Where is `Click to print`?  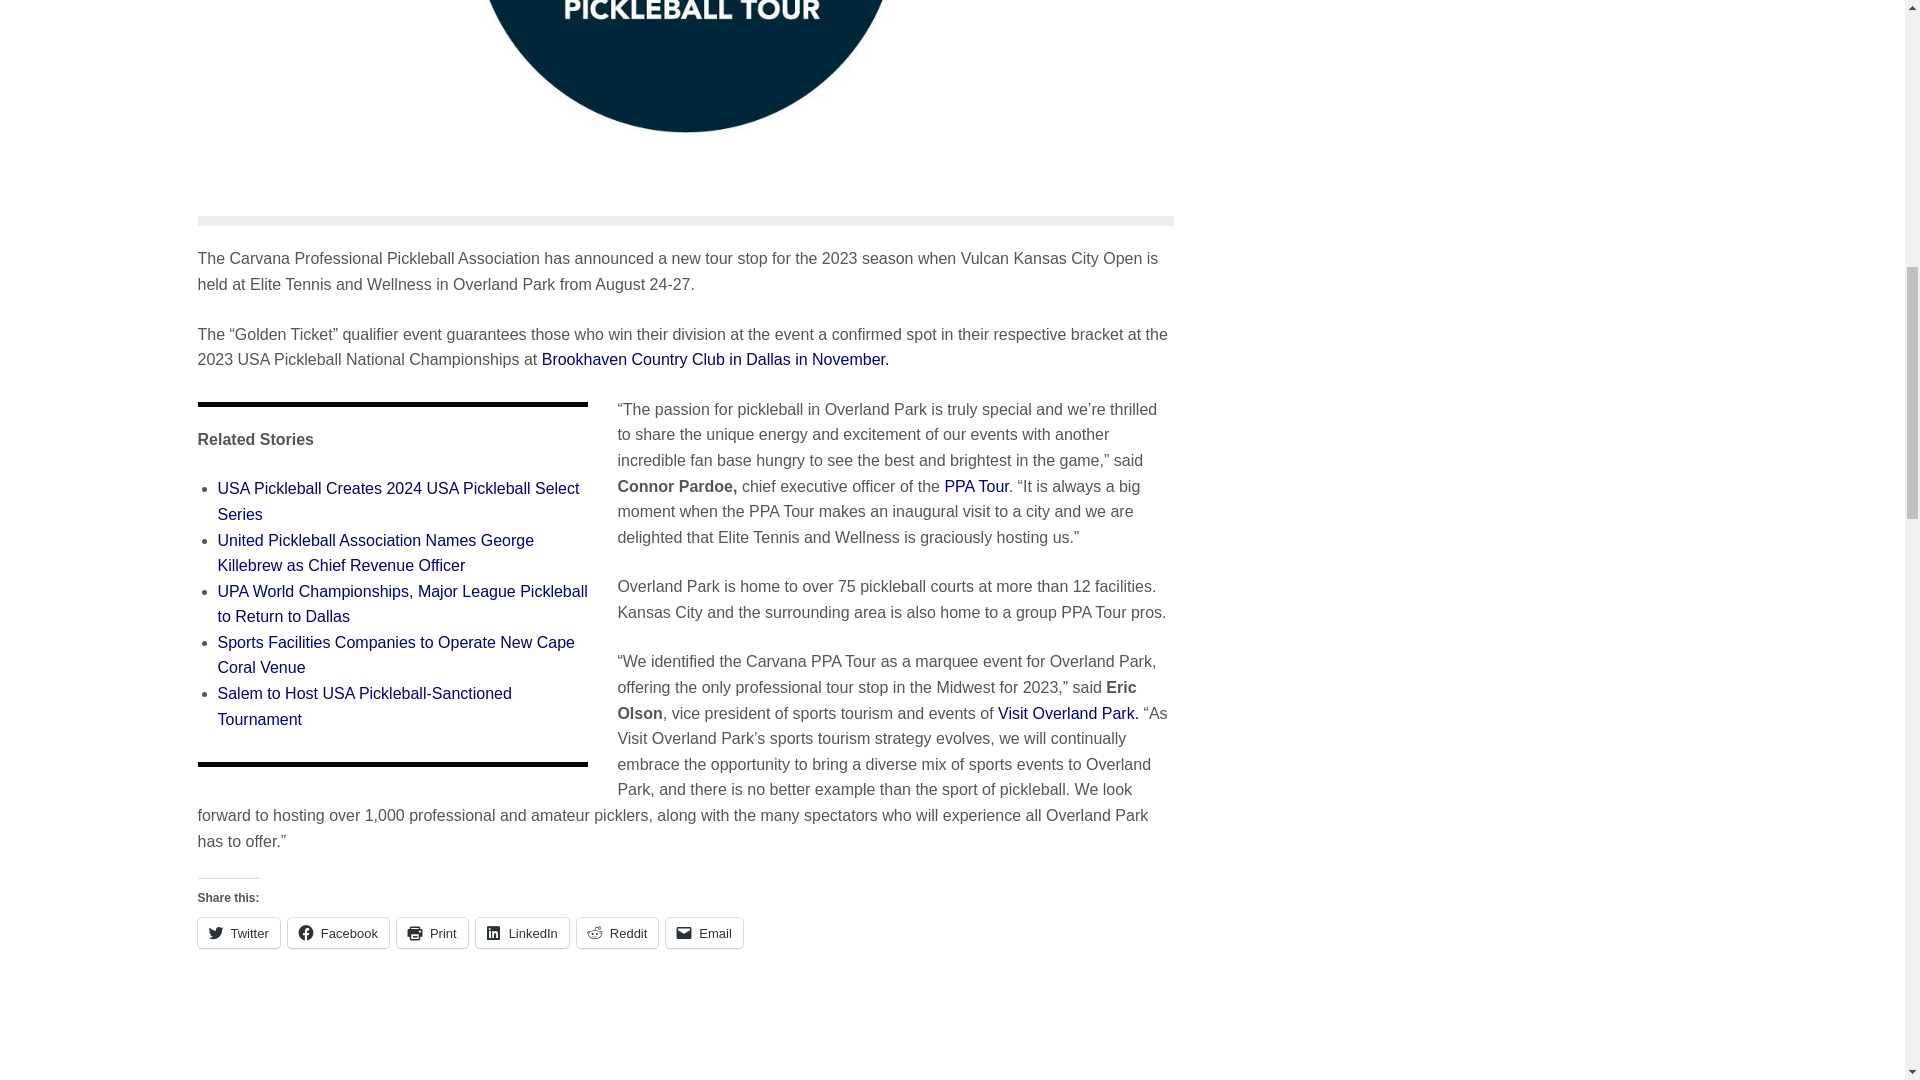 Click to print is located at coordinates (432, 933).